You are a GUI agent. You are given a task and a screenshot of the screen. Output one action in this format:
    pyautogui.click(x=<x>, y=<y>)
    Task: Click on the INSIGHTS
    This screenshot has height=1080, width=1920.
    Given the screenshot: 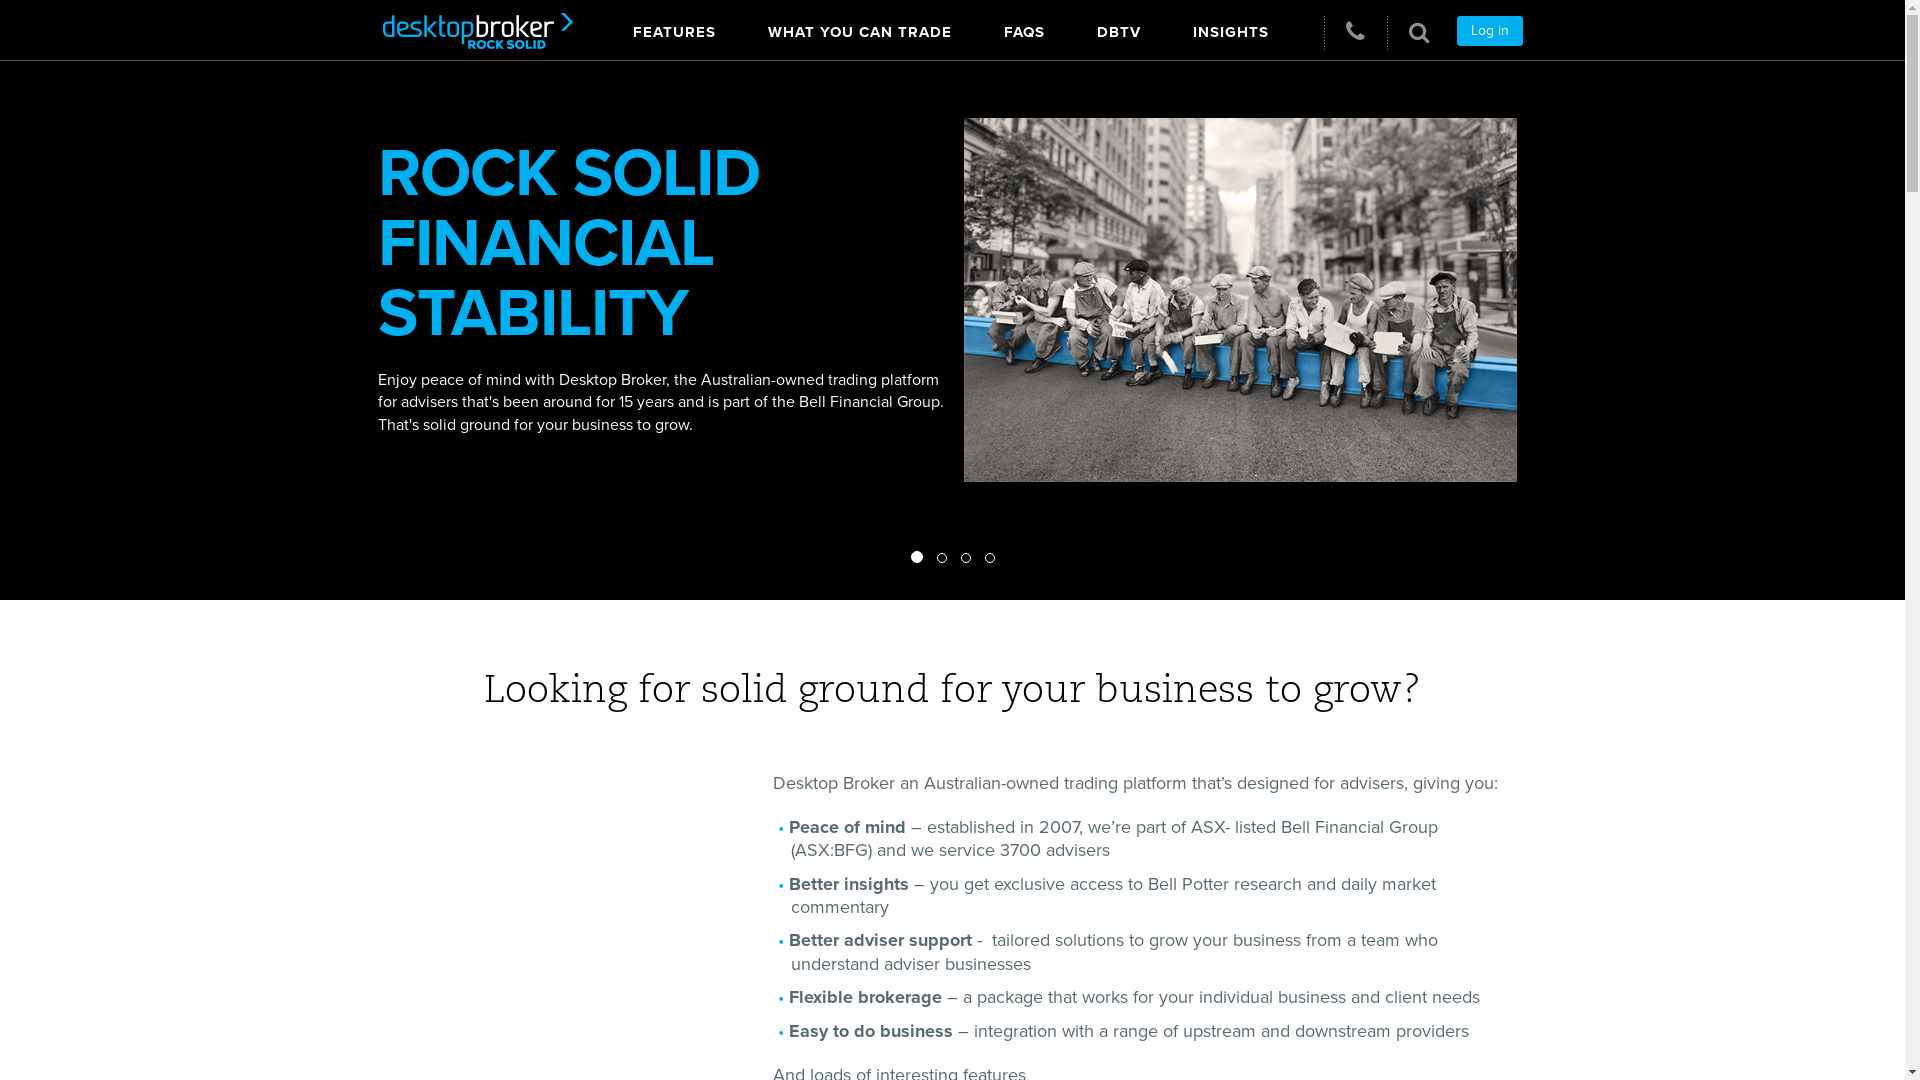 What is the action you would take?
    pyautogui.click(x=1230, y=28)
    